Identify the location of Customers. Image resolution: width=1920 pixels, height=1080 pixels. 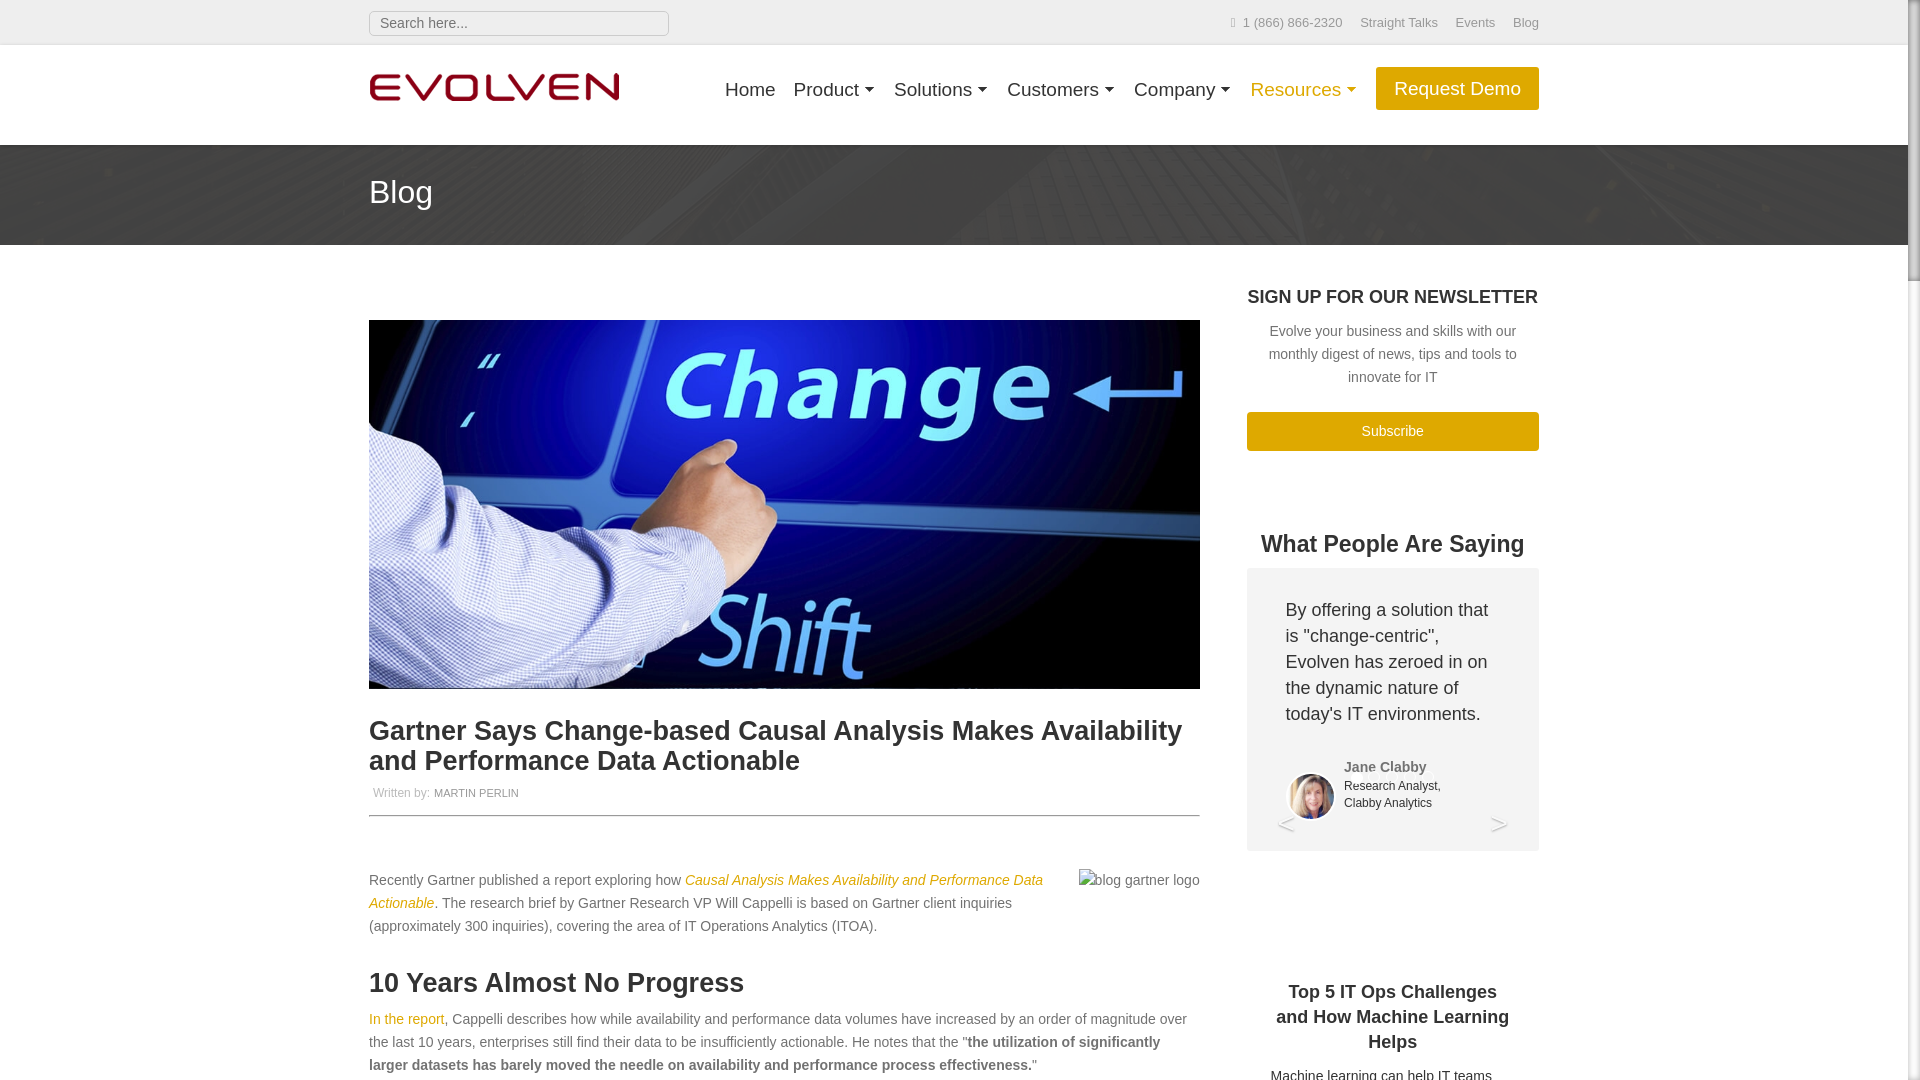
(1070, 88).